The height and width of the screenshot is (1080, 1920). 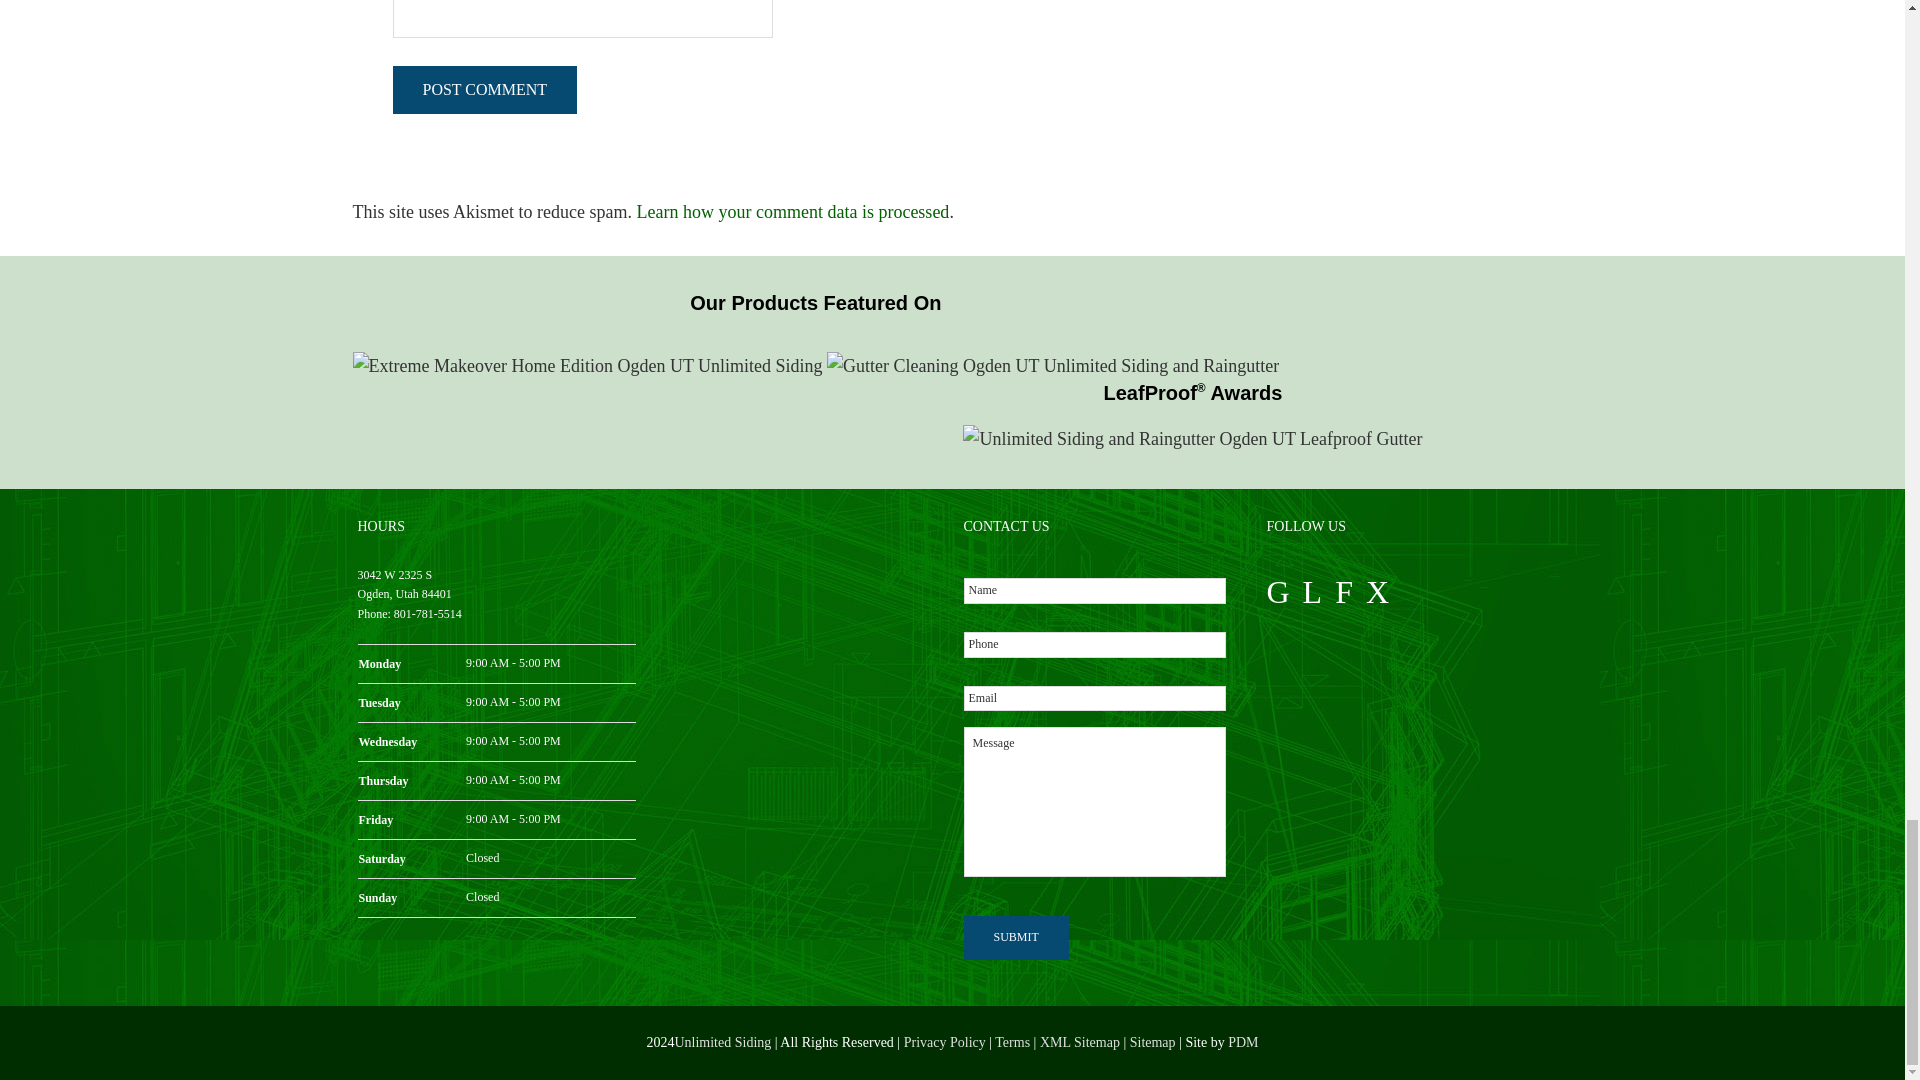 What do you see at coordinates (484, 90) in the screenshot?
I see `Post Comment` at bounding box center [484, 90].